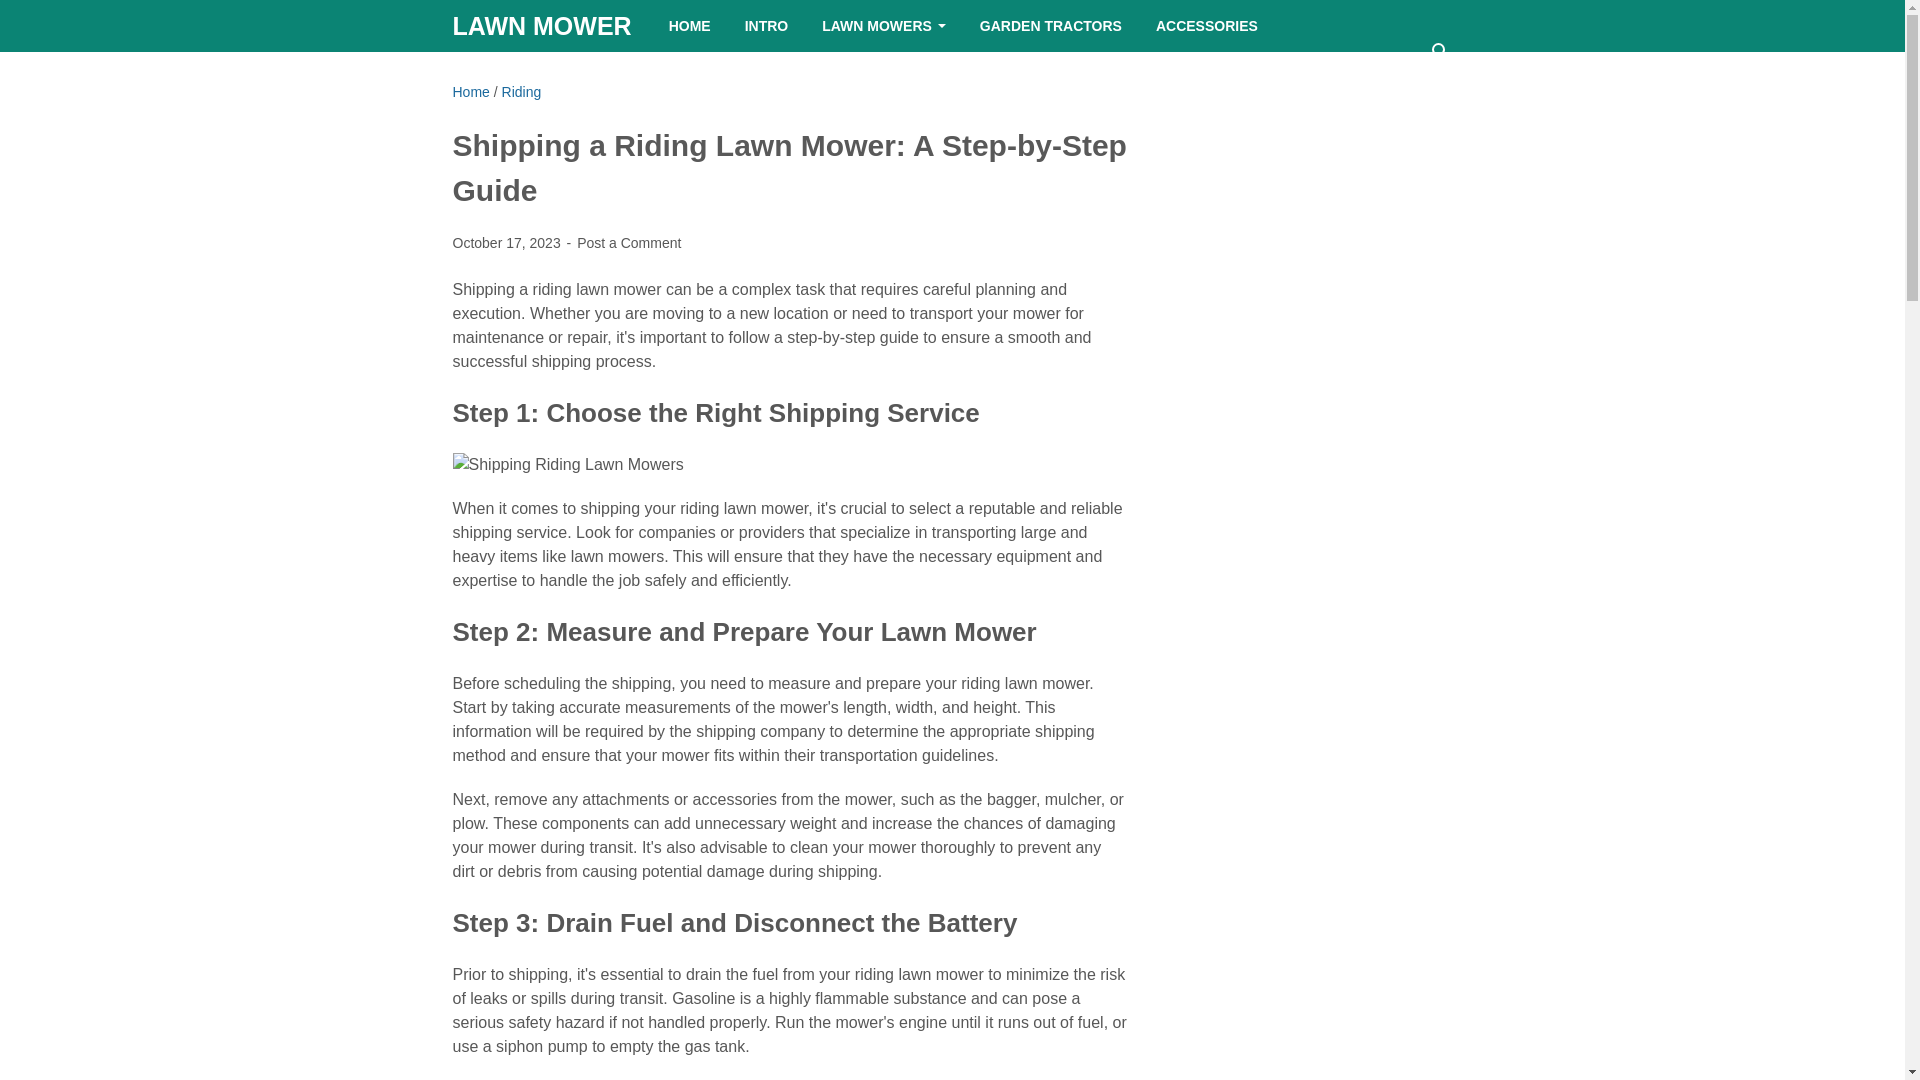 The height and width of the screenshot is (1080, 1920). Describe the element at coordinates (884, 26) in the screenshot. I see `LAWN MOWERS` at that location.